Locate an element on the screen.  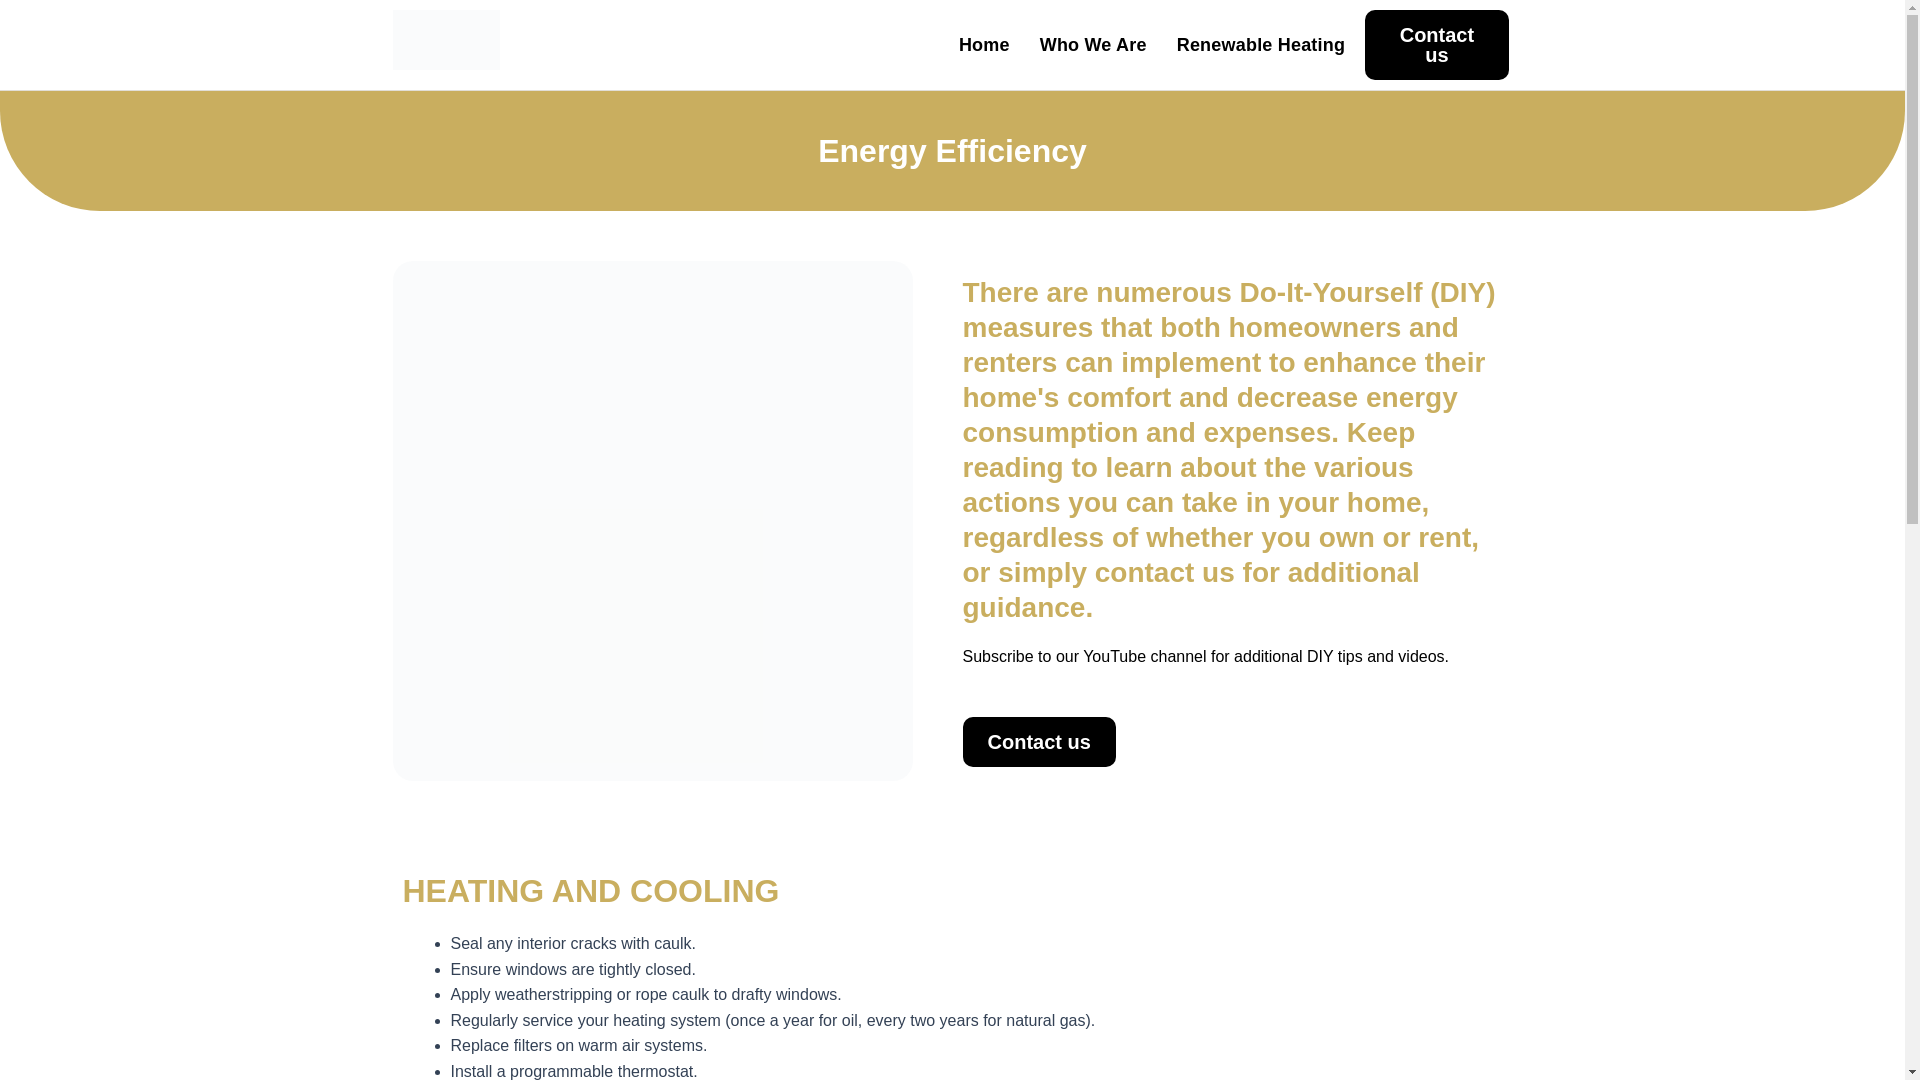
Who We Are is located at coordinates (1093, 44).